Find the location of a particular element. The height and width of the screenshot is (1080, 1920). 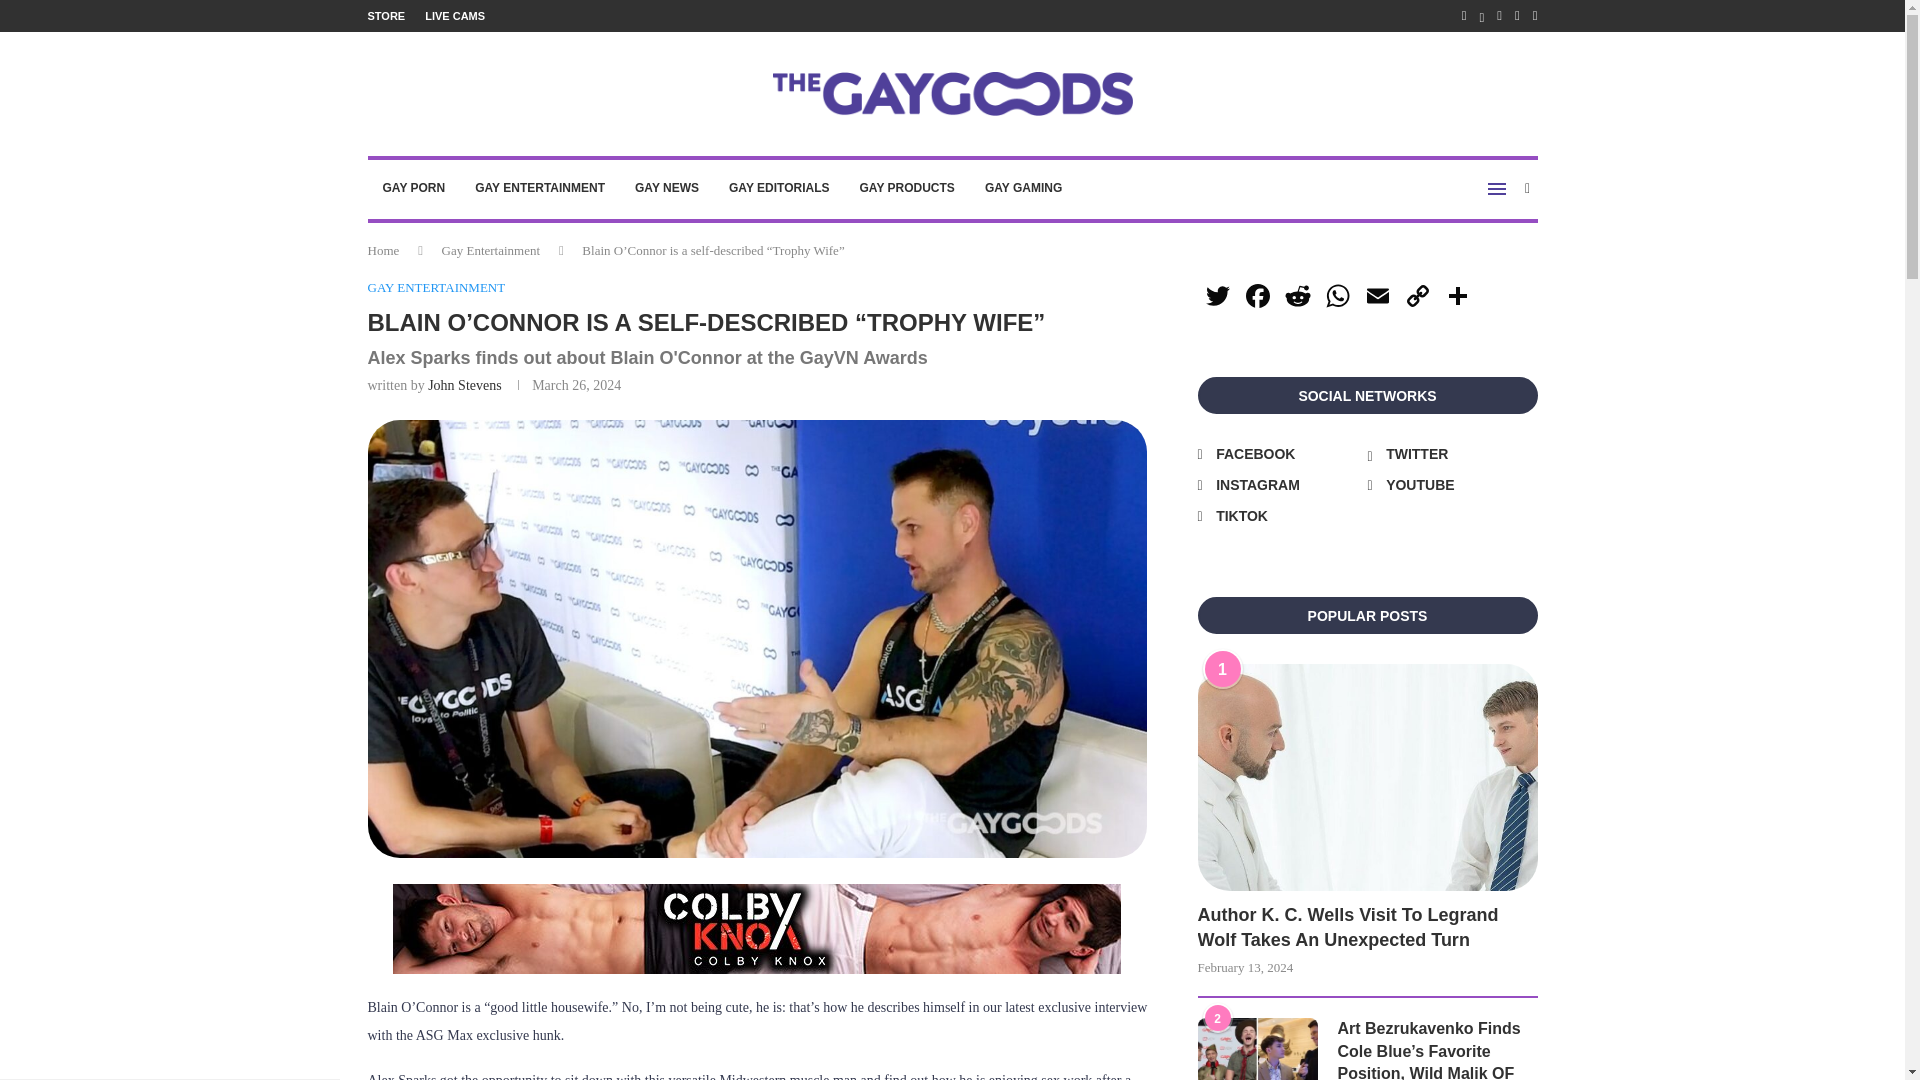

John Stevens is located at coordinates (464, 386).